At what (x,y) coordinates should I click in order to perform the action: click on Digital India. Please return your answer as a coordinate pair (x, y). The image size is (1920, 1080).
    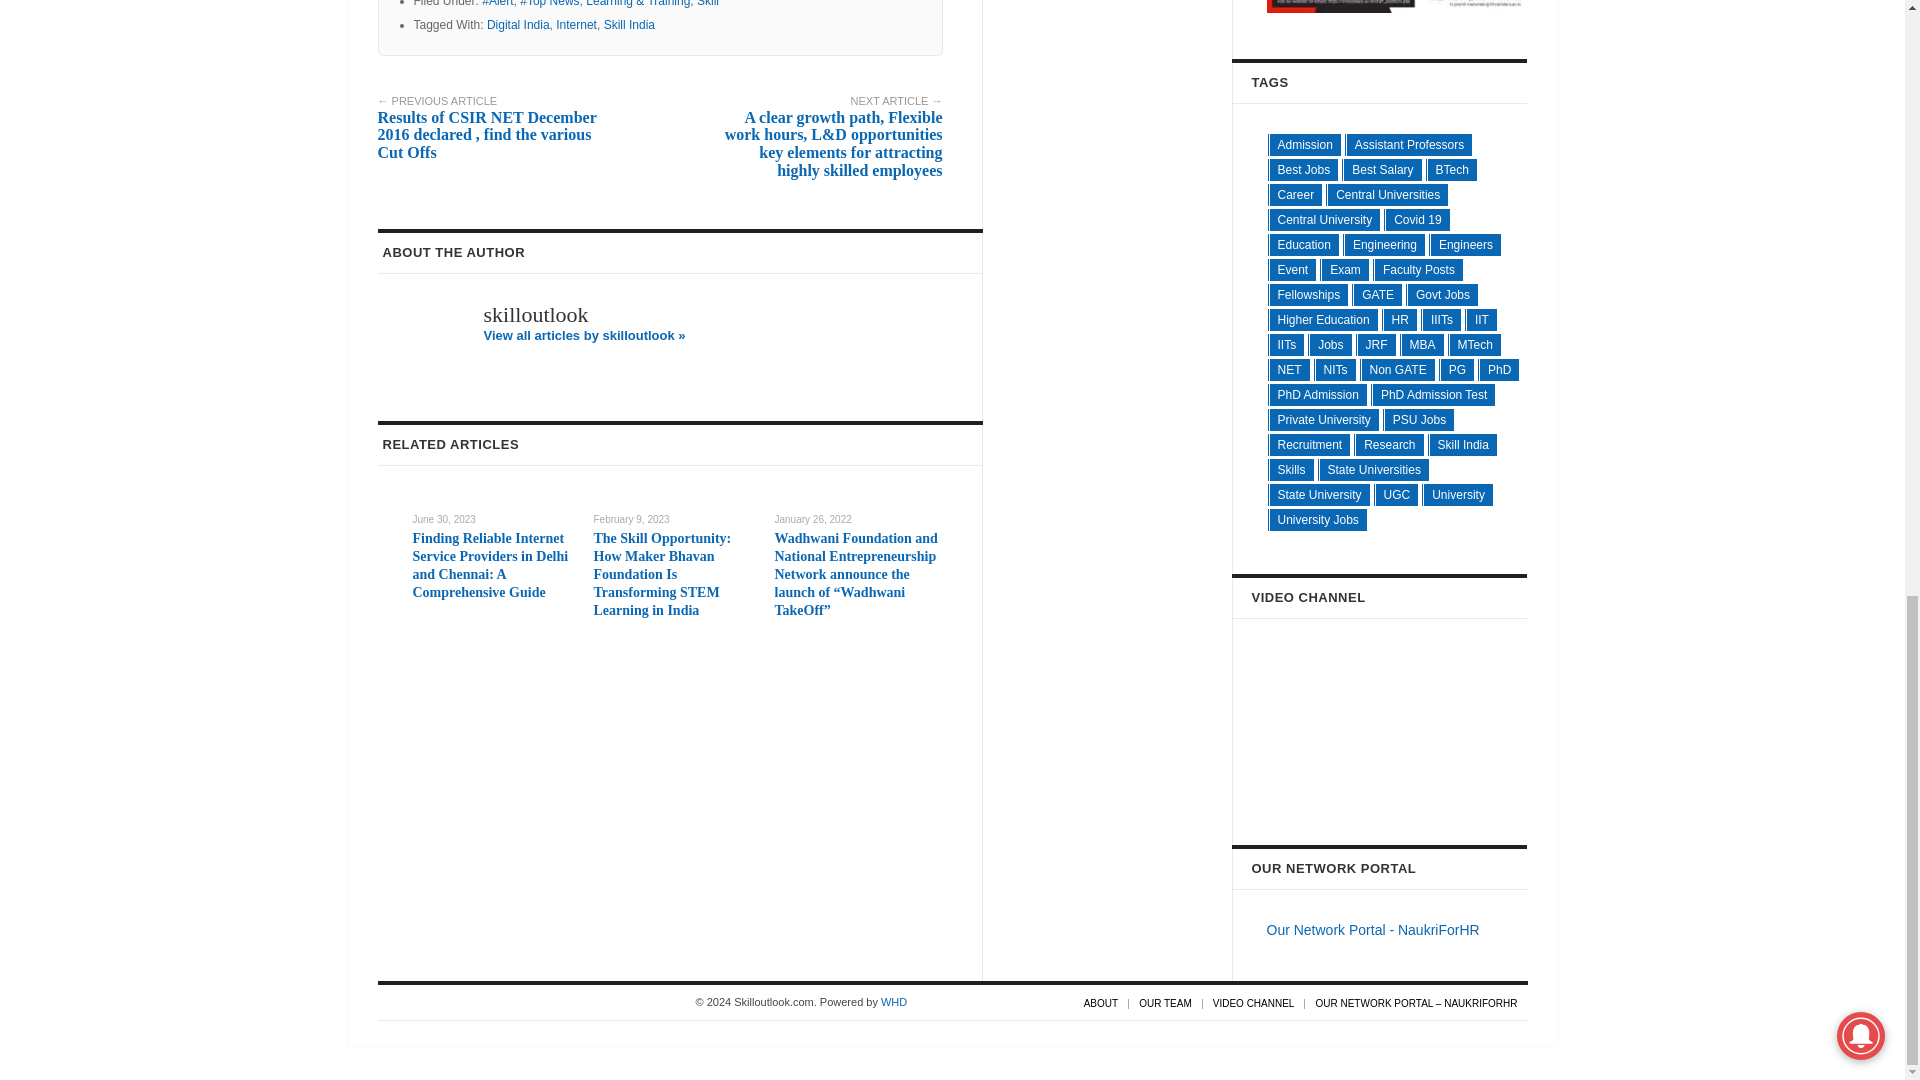
    Looking at the image, I should click on (518, 25).